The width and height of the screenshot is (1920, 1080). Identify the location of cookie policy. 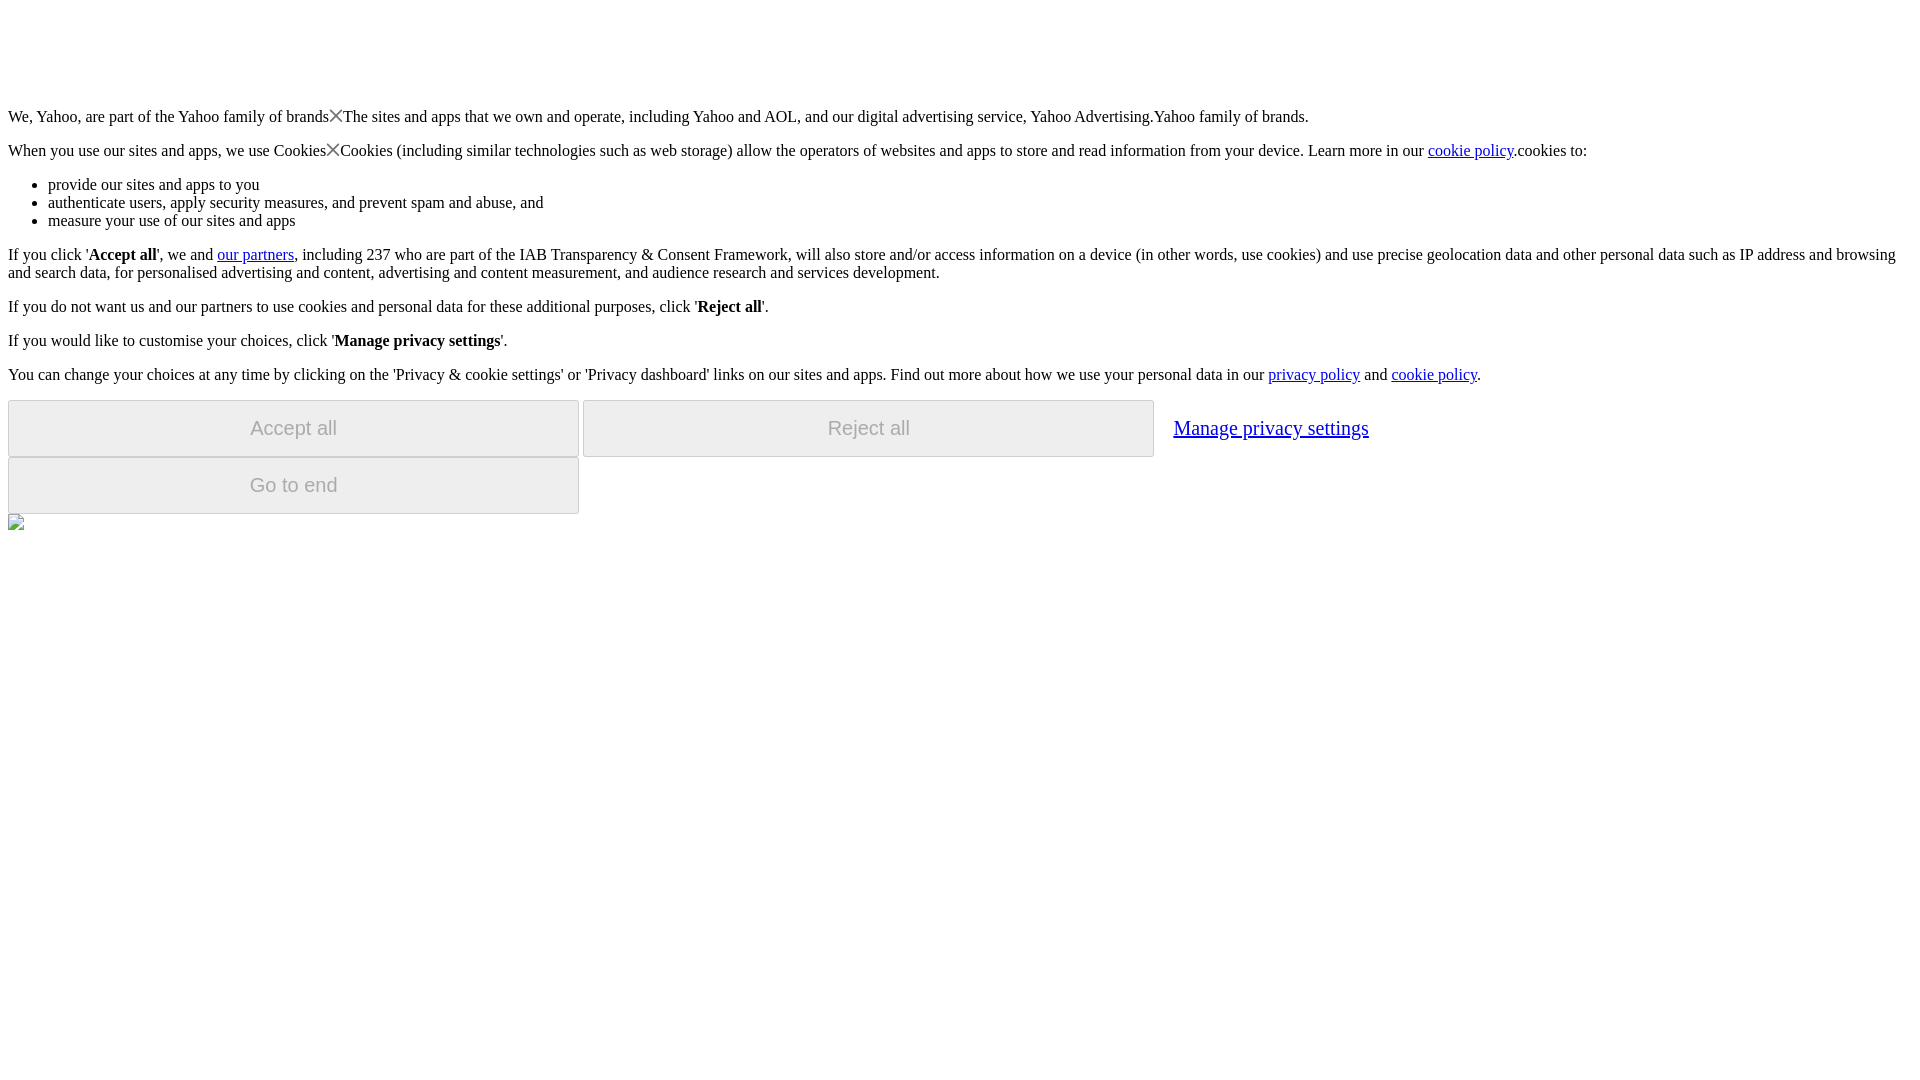
(1471, 150).